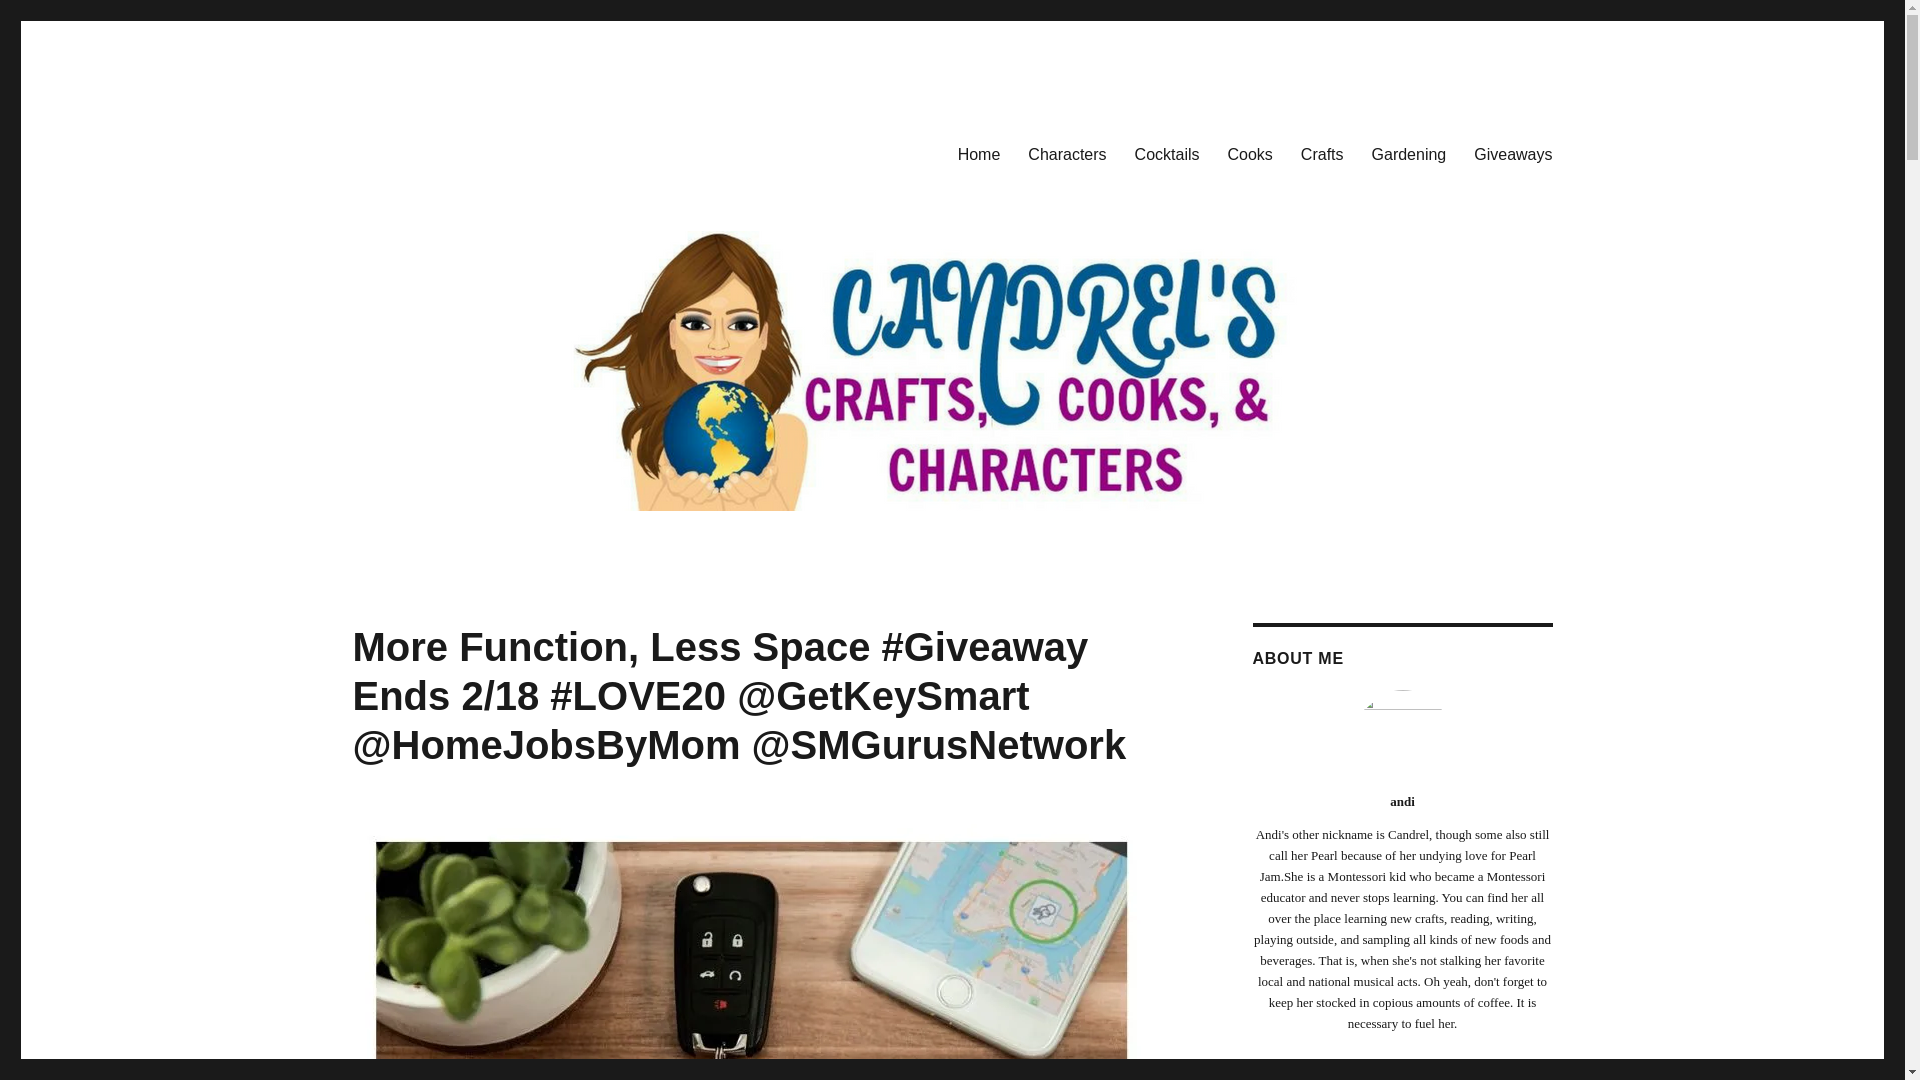  What do you see at coordinates (1250, 153) in the screenshot?
I see `Cooks` at bounding box center [1250, 153].